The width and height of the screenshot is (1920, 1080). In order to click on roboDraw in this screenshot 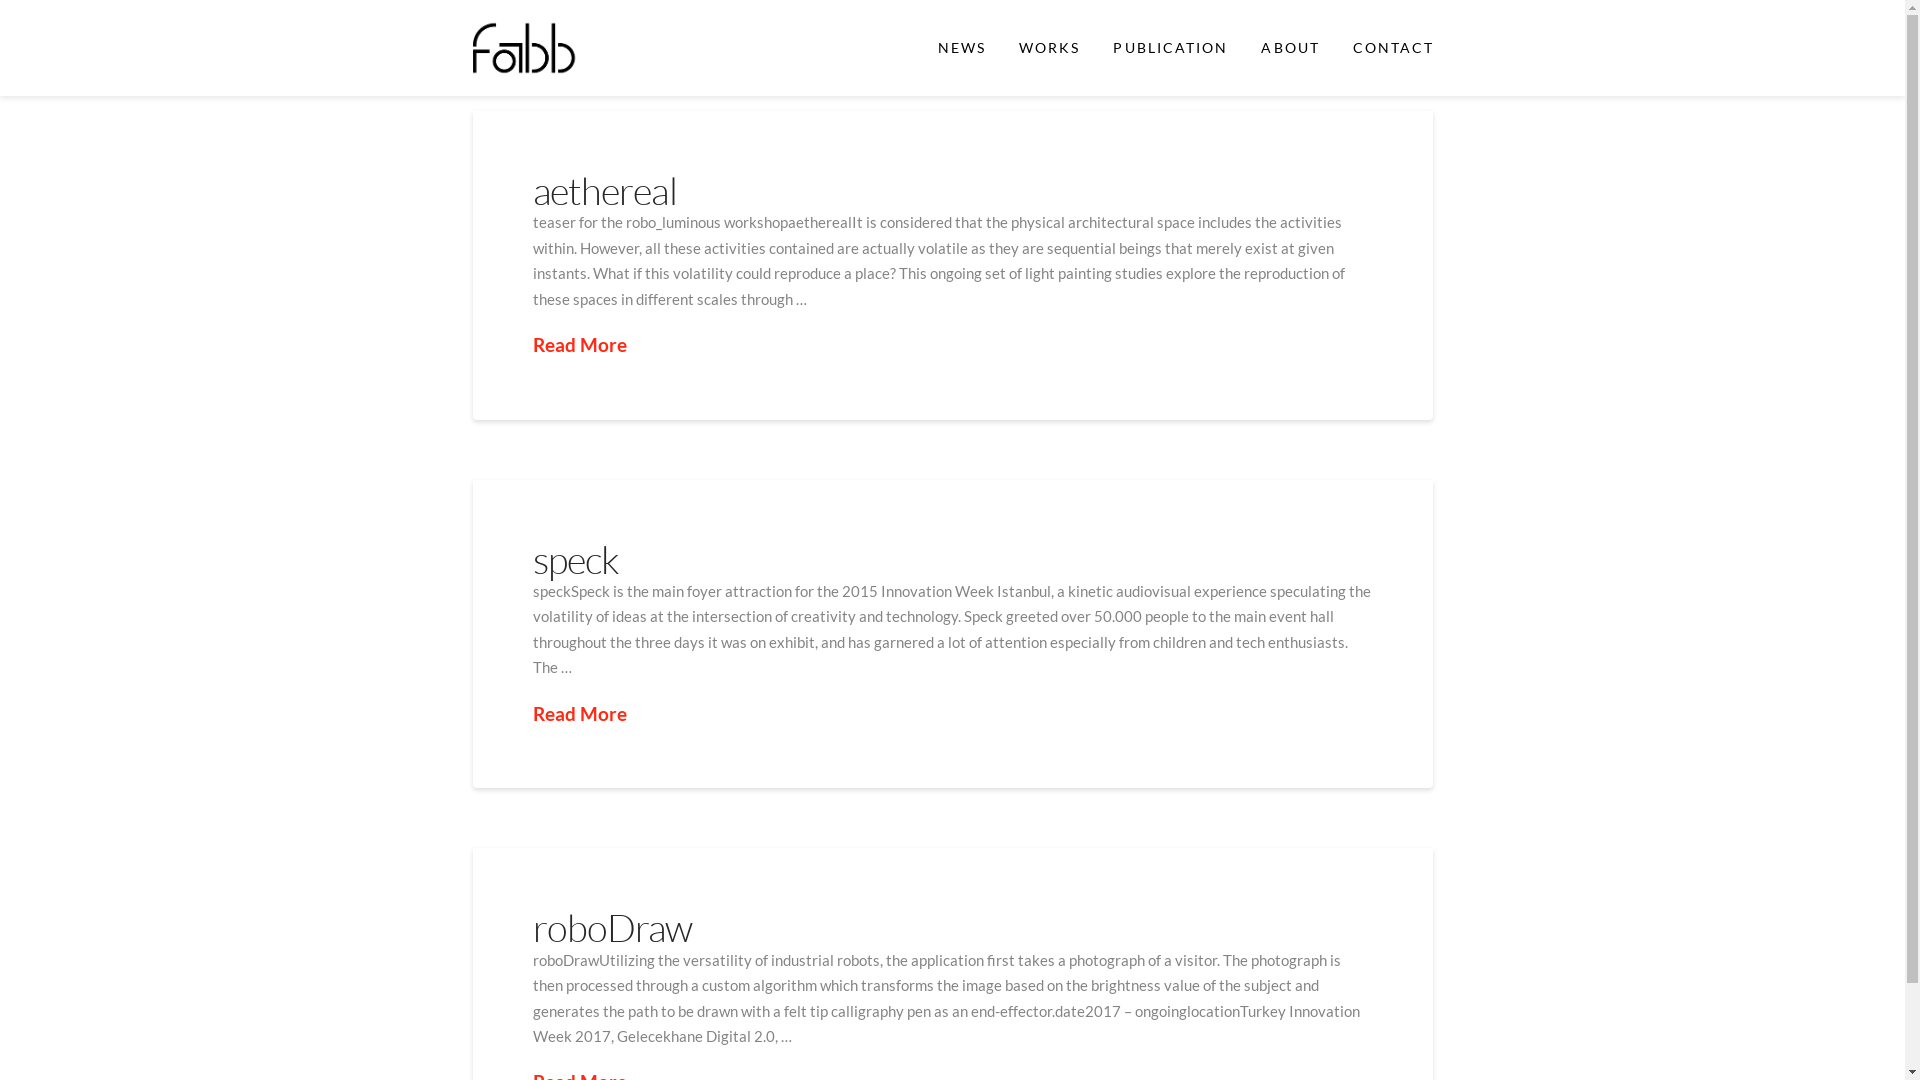, I will do `click(612, 928)`.